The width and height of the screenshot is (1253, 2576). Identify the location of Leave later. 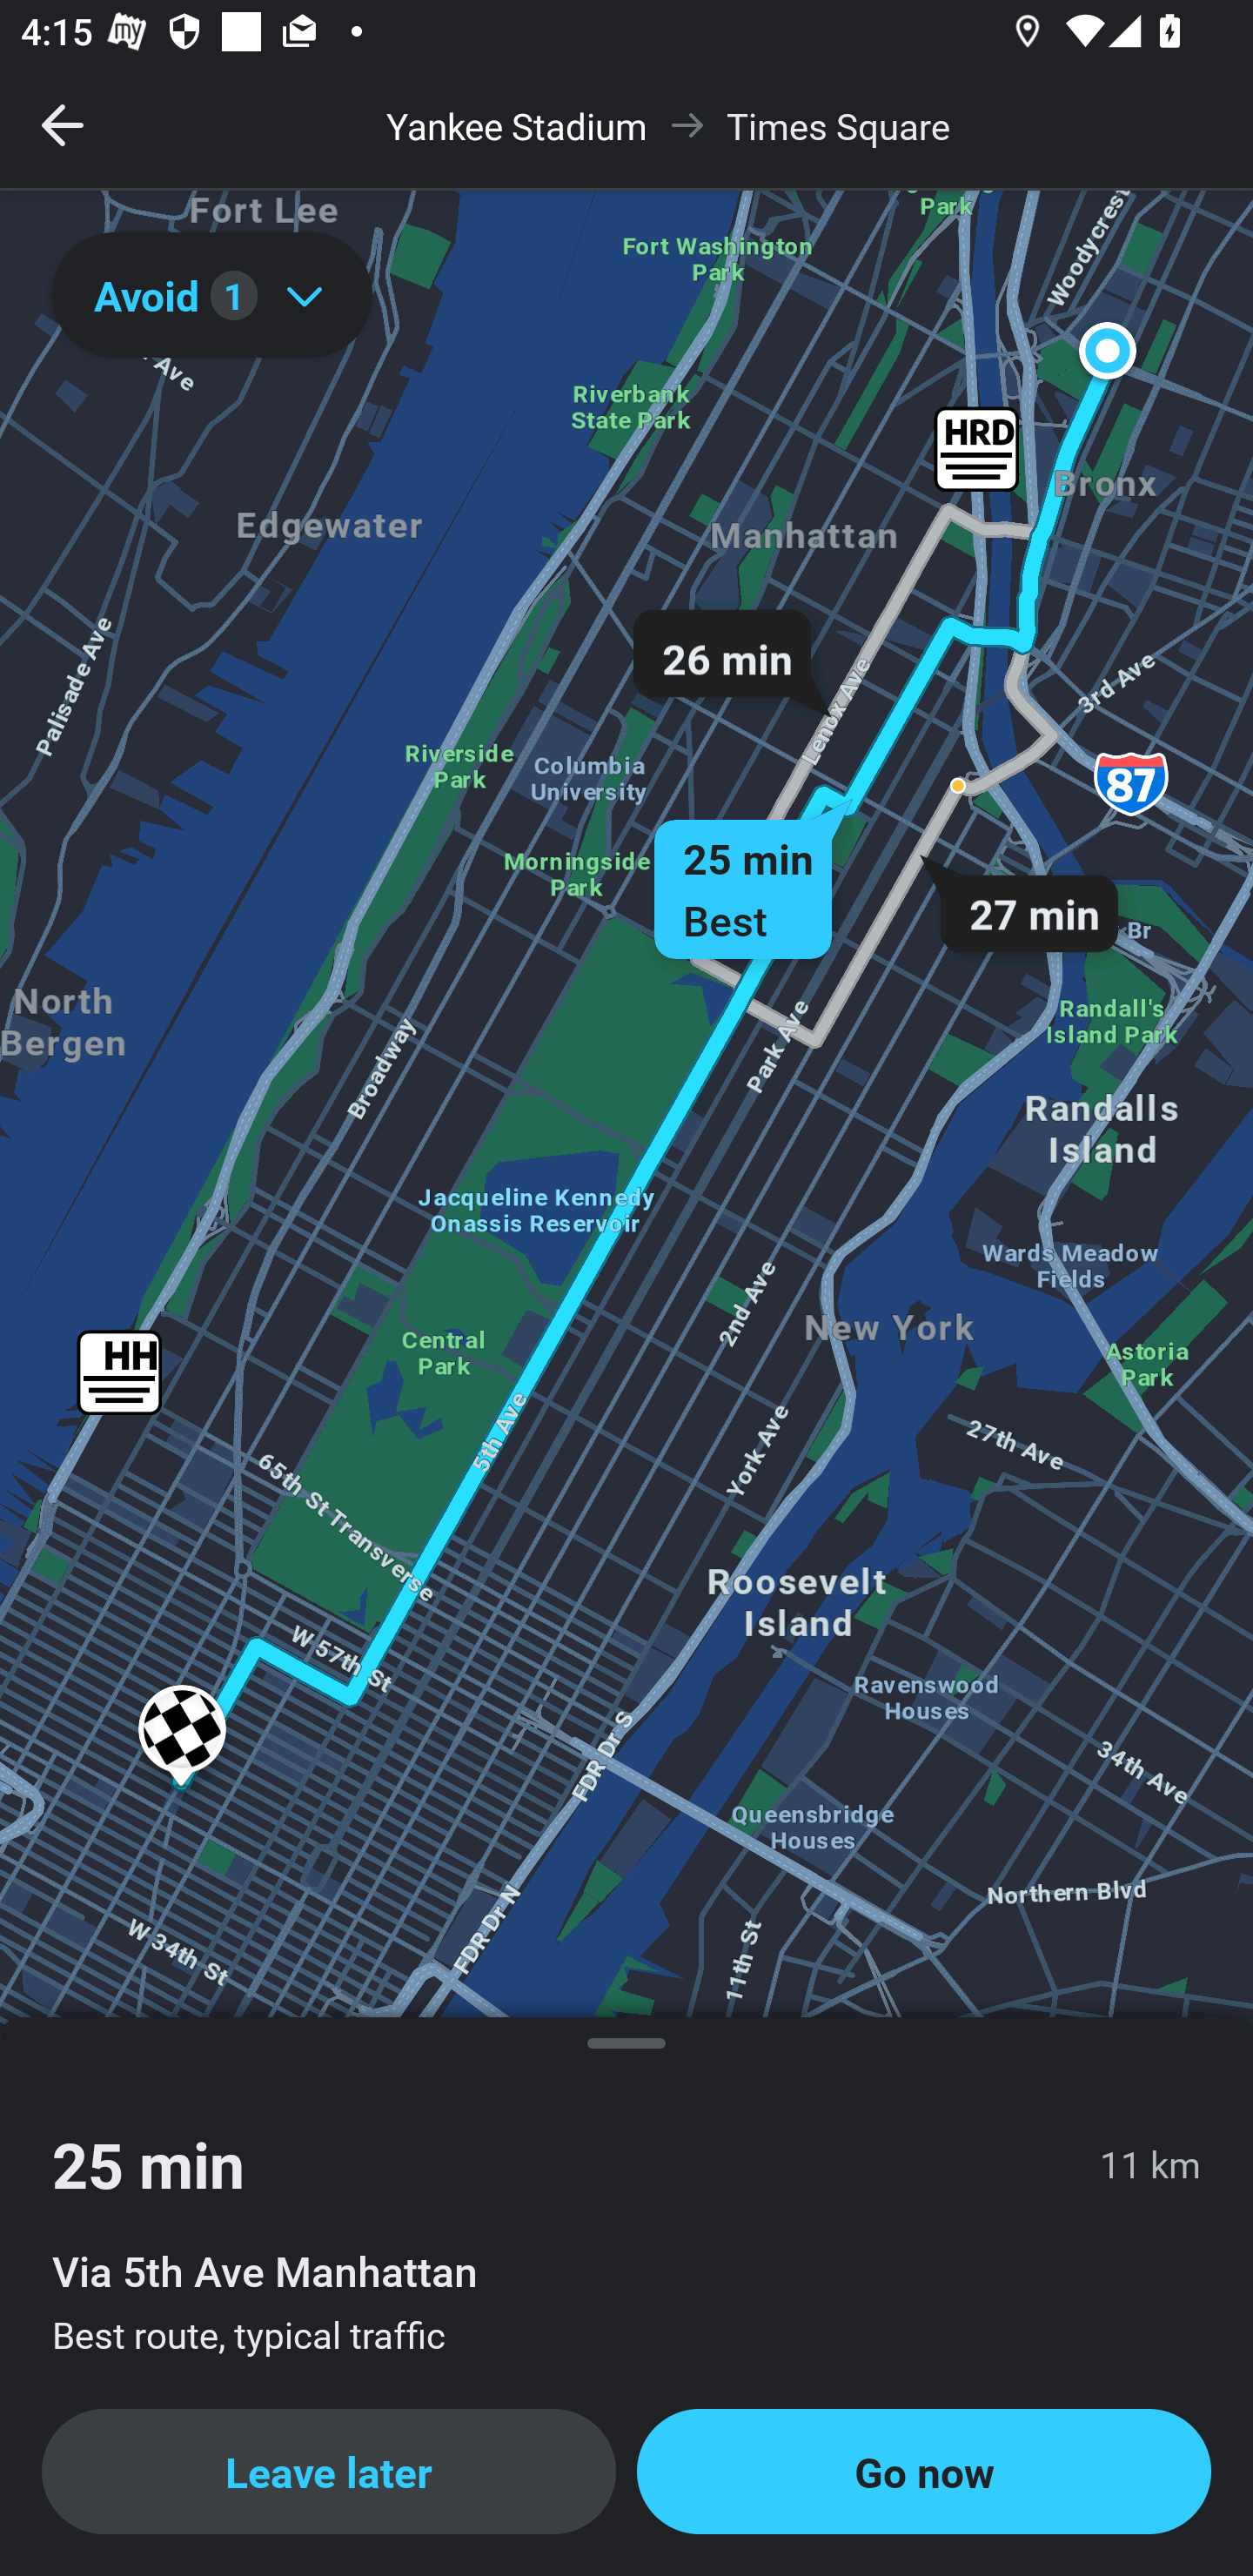
(329, 2472).